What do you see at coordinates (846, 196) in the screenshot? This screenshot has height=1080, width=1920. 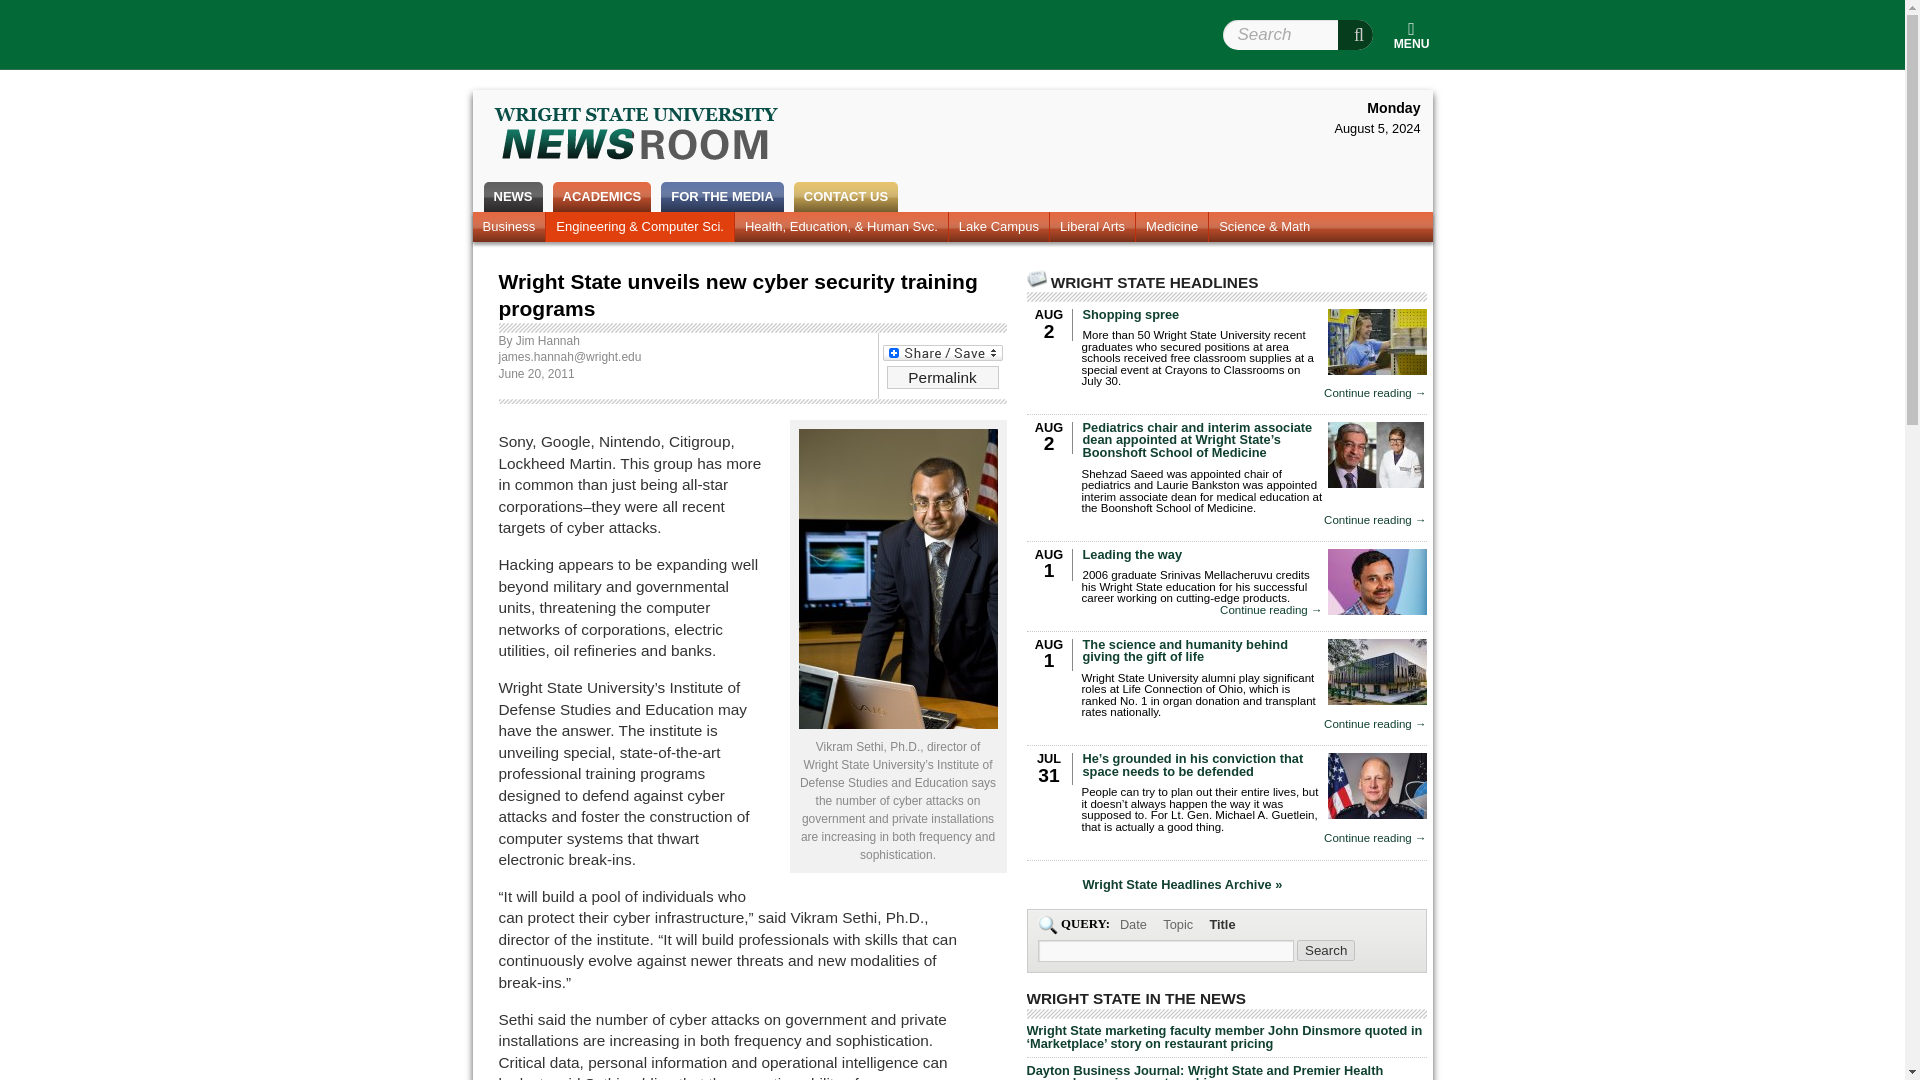 I see `CONTACT US` at bounding box center [846, 196].